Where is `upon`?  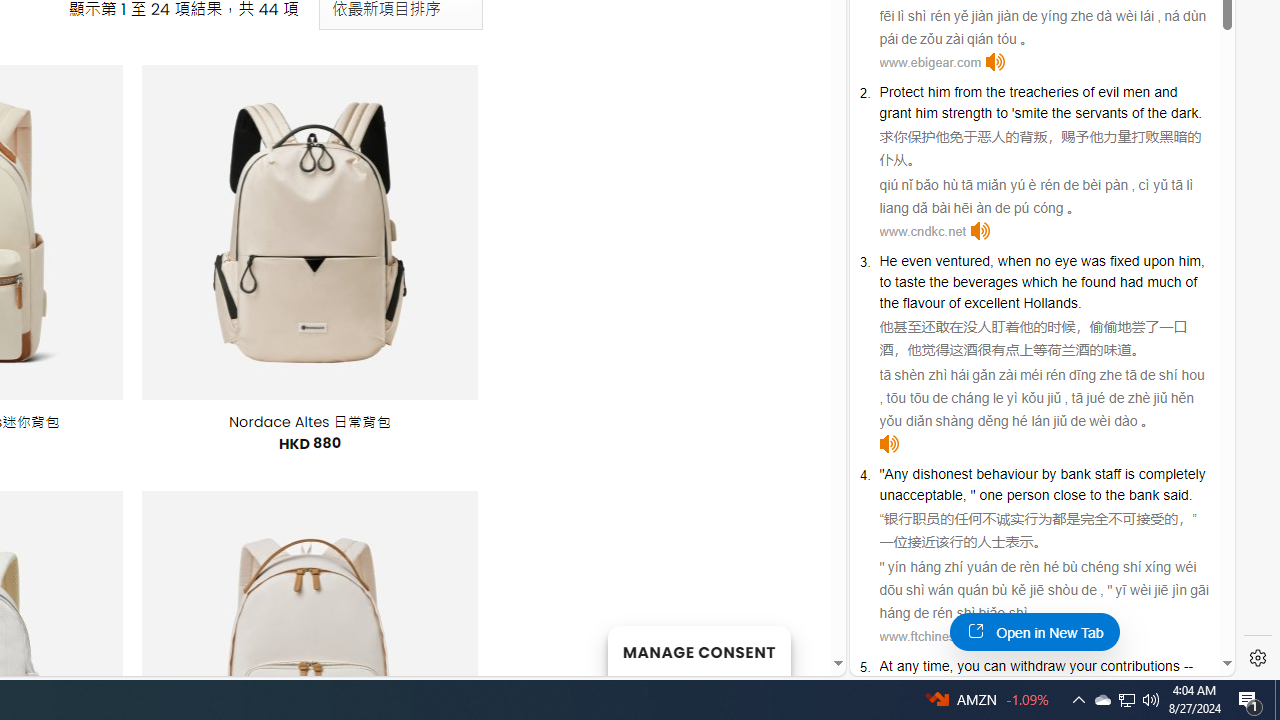
upon is located at coordinates (1159, 260).